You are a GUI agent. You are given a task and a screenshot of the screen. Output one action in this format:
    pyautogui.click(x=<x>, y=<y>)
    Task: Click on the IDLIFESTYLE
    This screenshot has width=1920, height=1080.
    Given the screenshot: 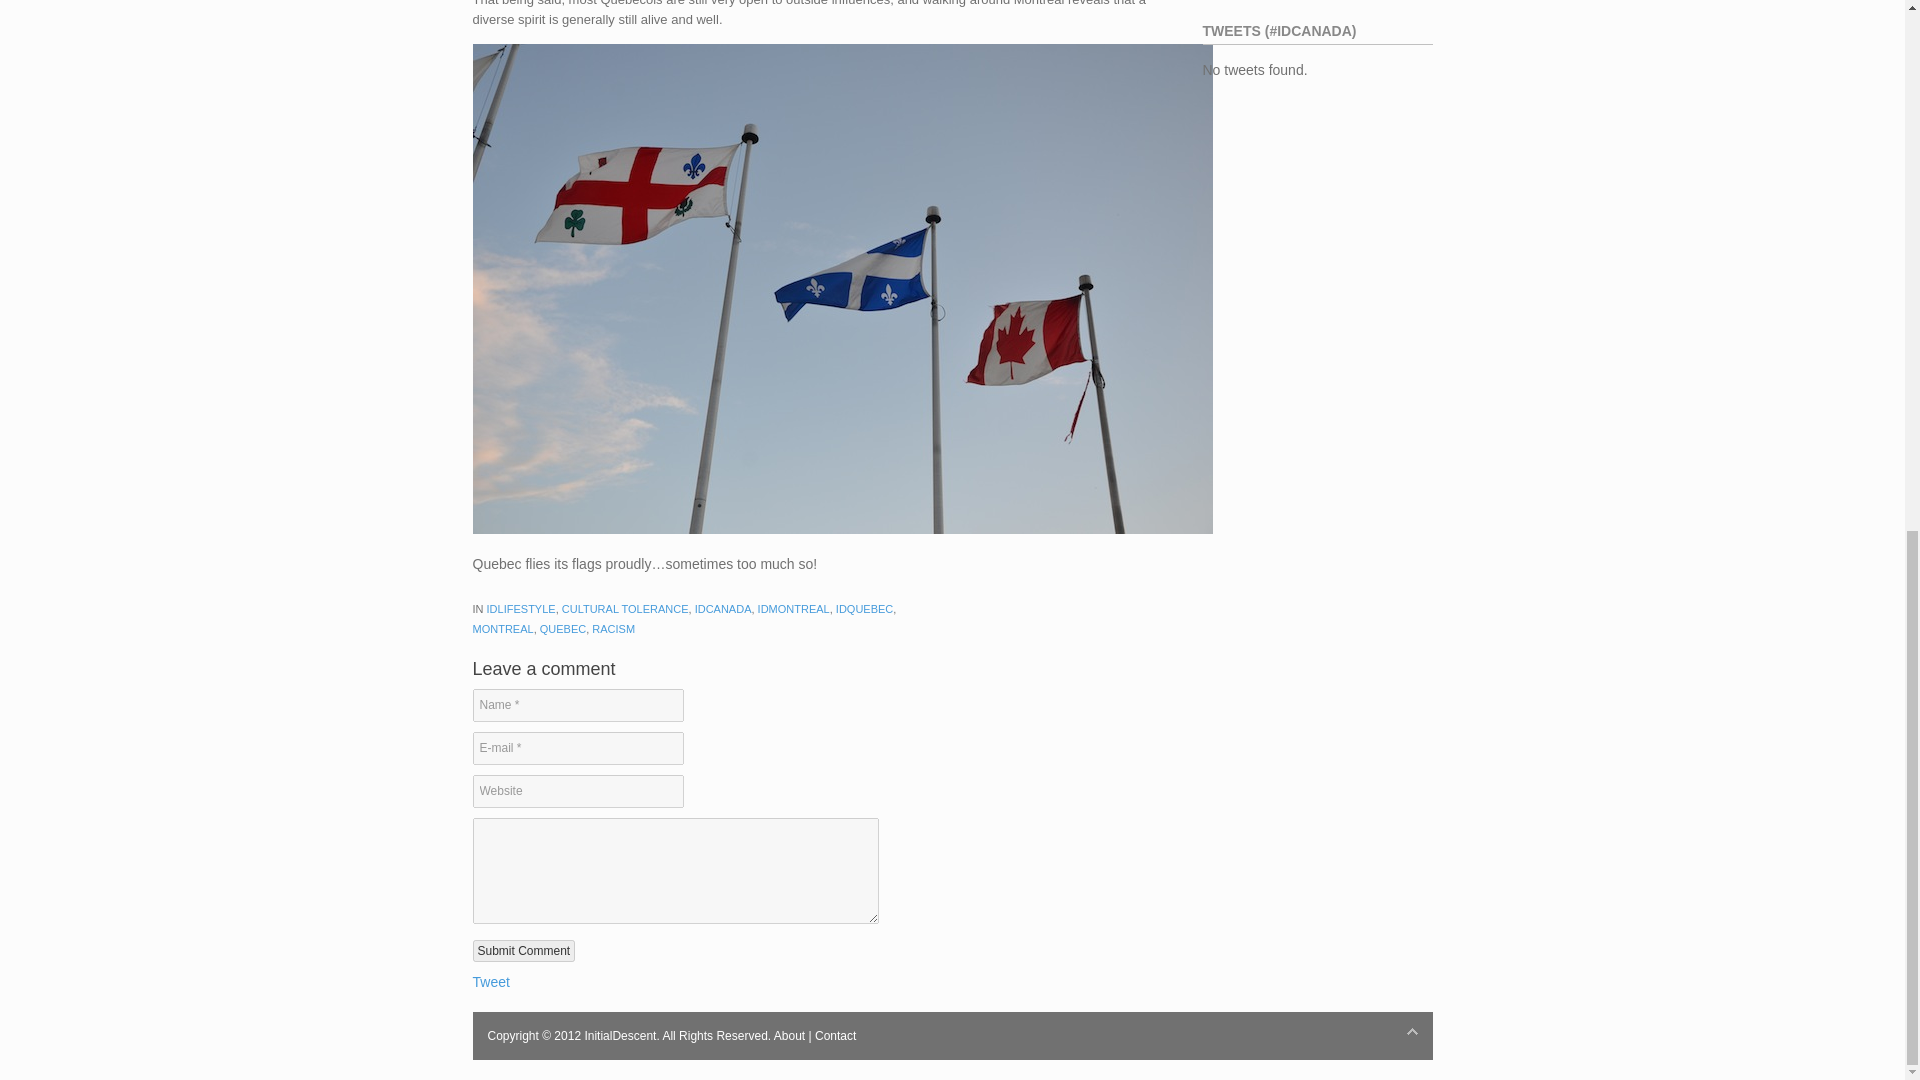 What is the action you would take?
    pyautogui.click(x=522, y=608)
    